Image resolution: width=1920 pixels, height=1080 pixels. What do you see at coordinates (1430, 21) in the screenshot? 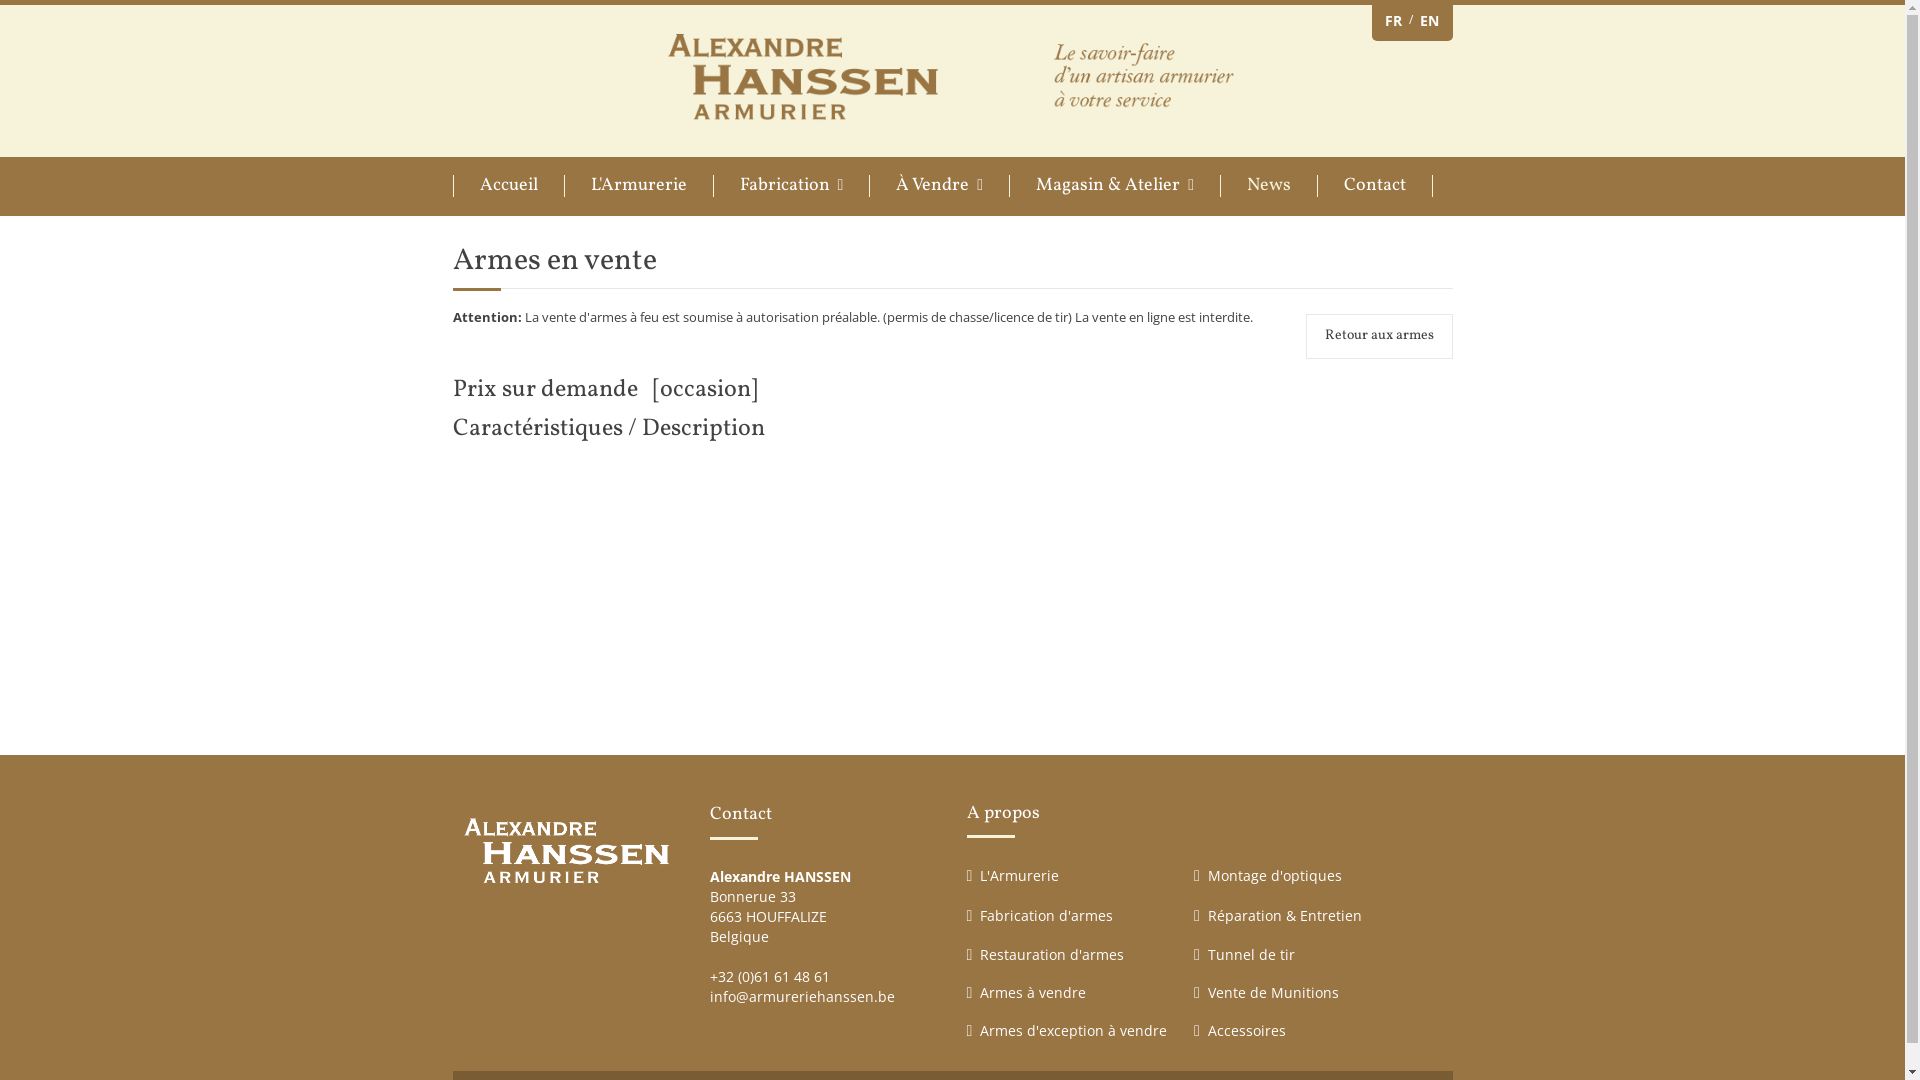
I see `EN` at bounding box center [1430, 21].